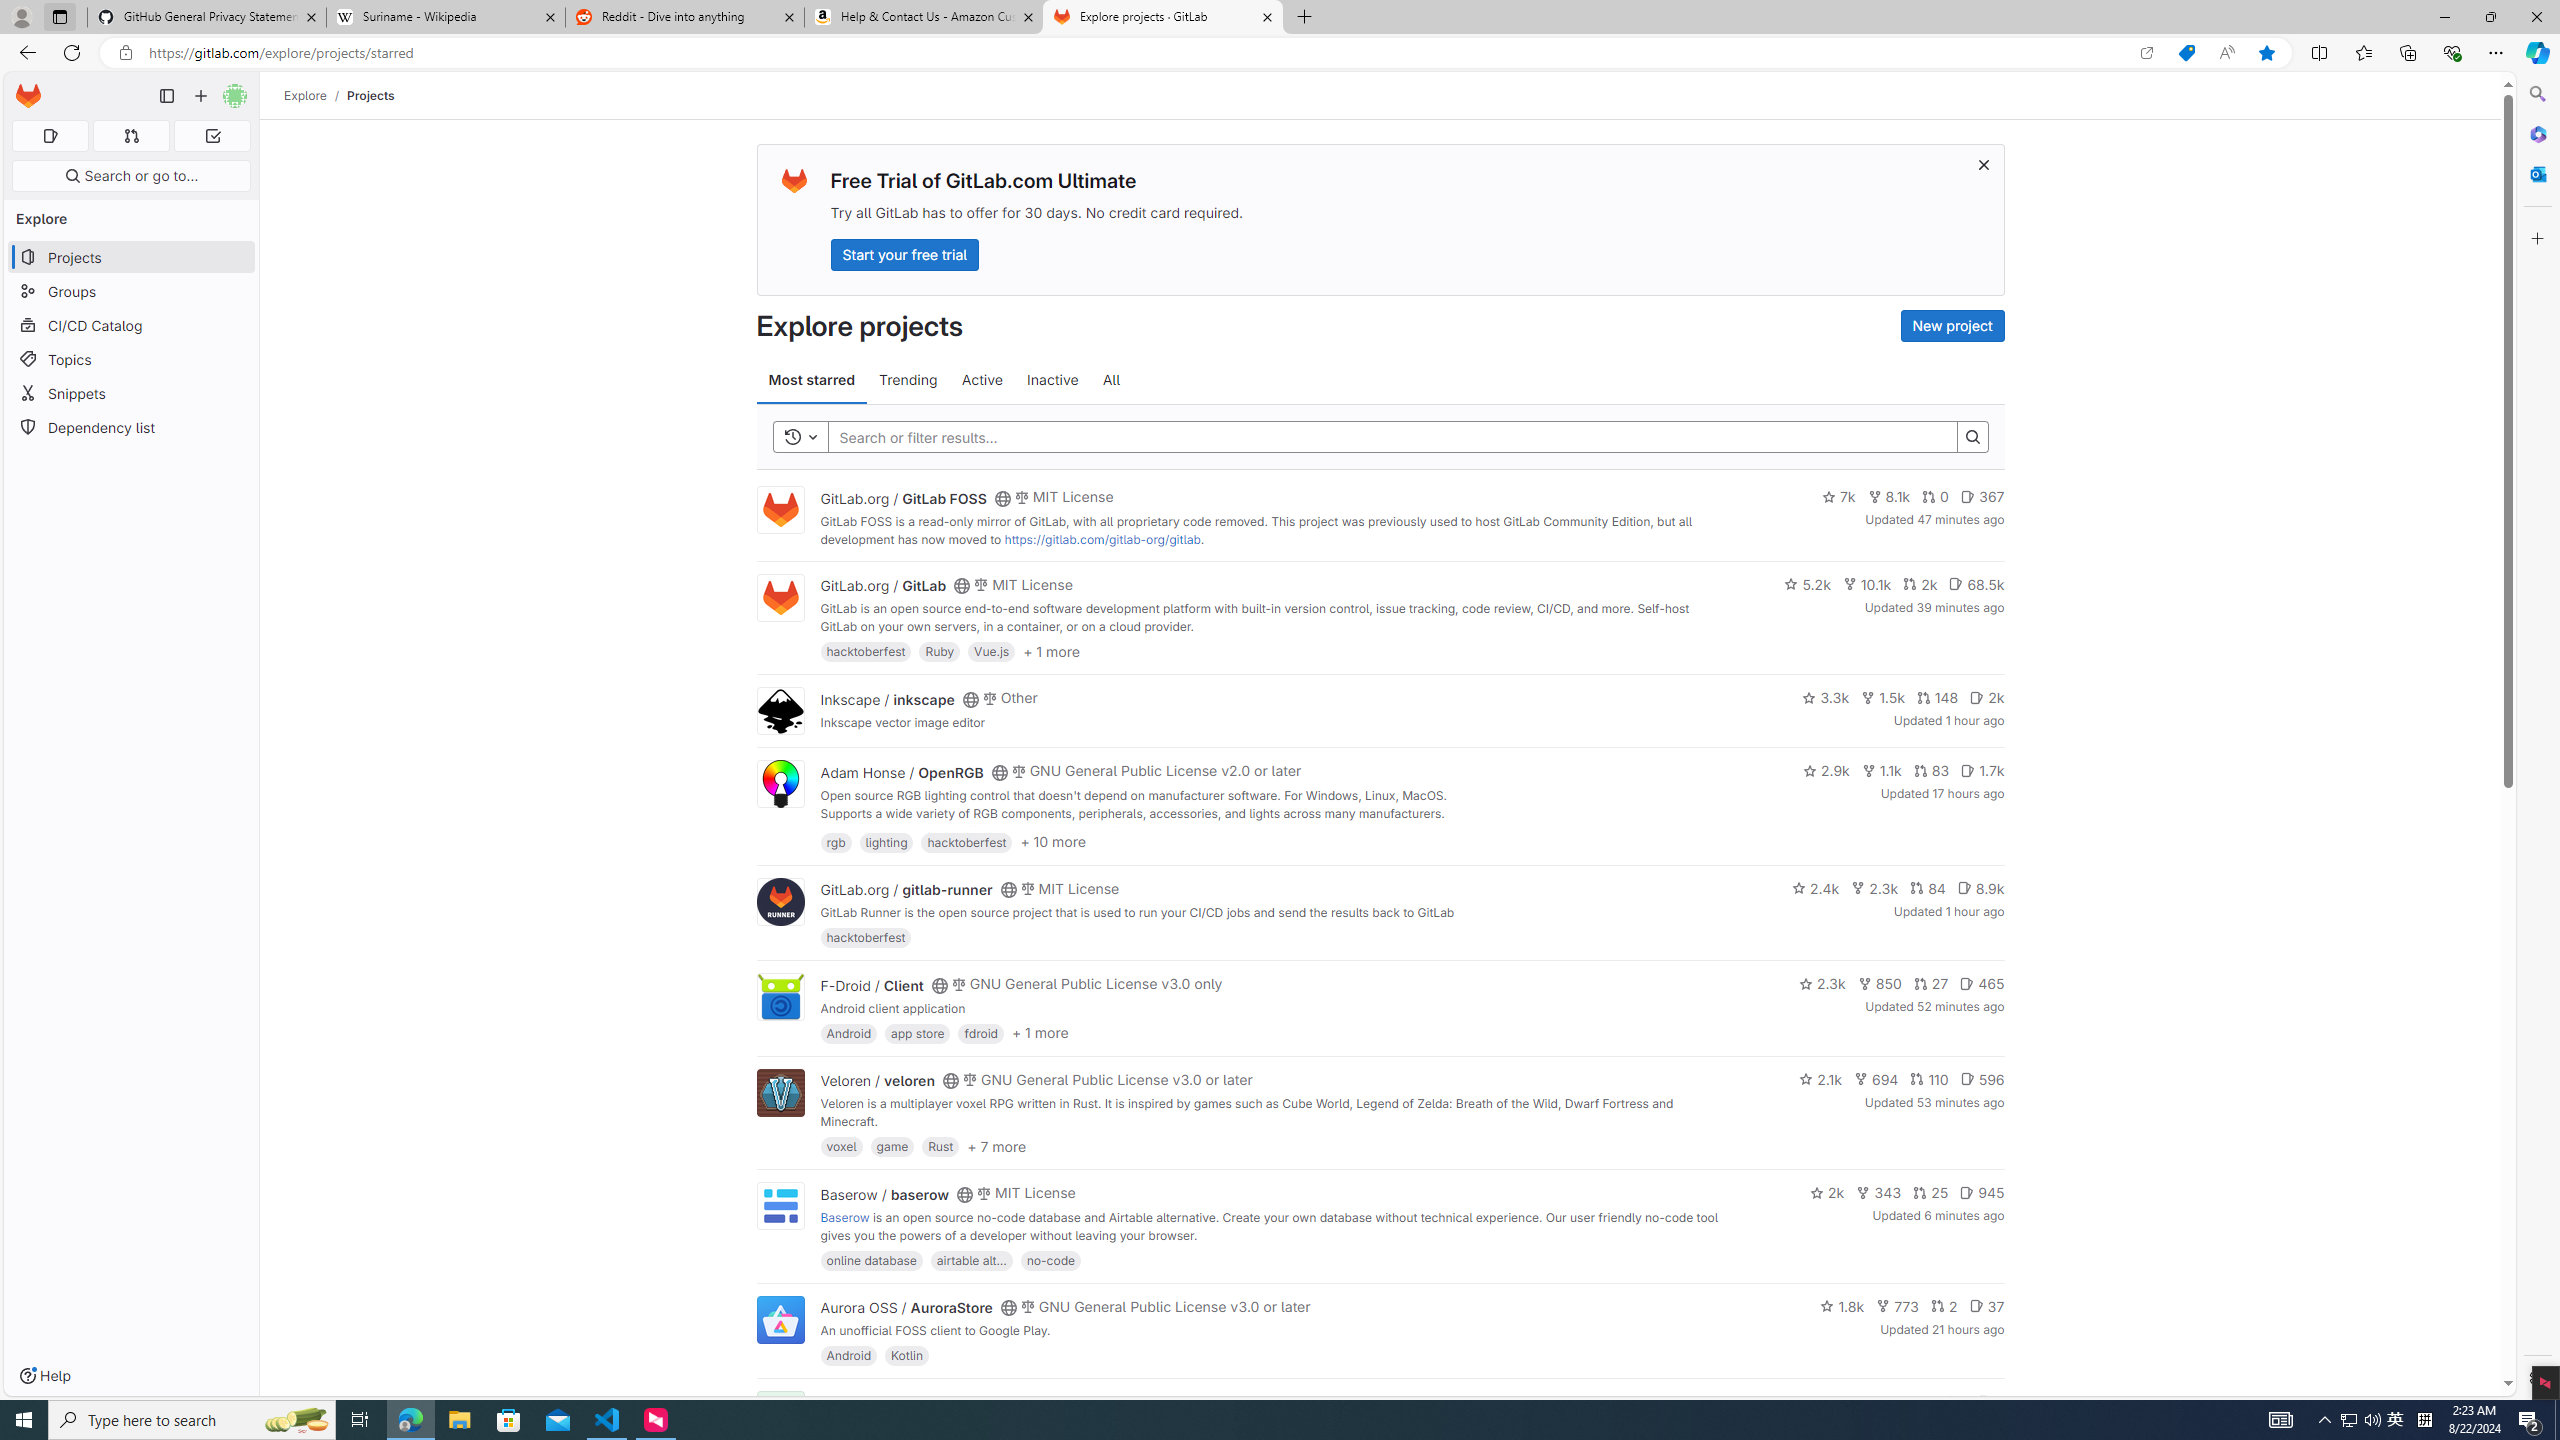 The image size is (2560, 1440). Describe the element at coordinates (901, 1402) in the screenshot. I see `Edouard Klein / falsisign` at that location.